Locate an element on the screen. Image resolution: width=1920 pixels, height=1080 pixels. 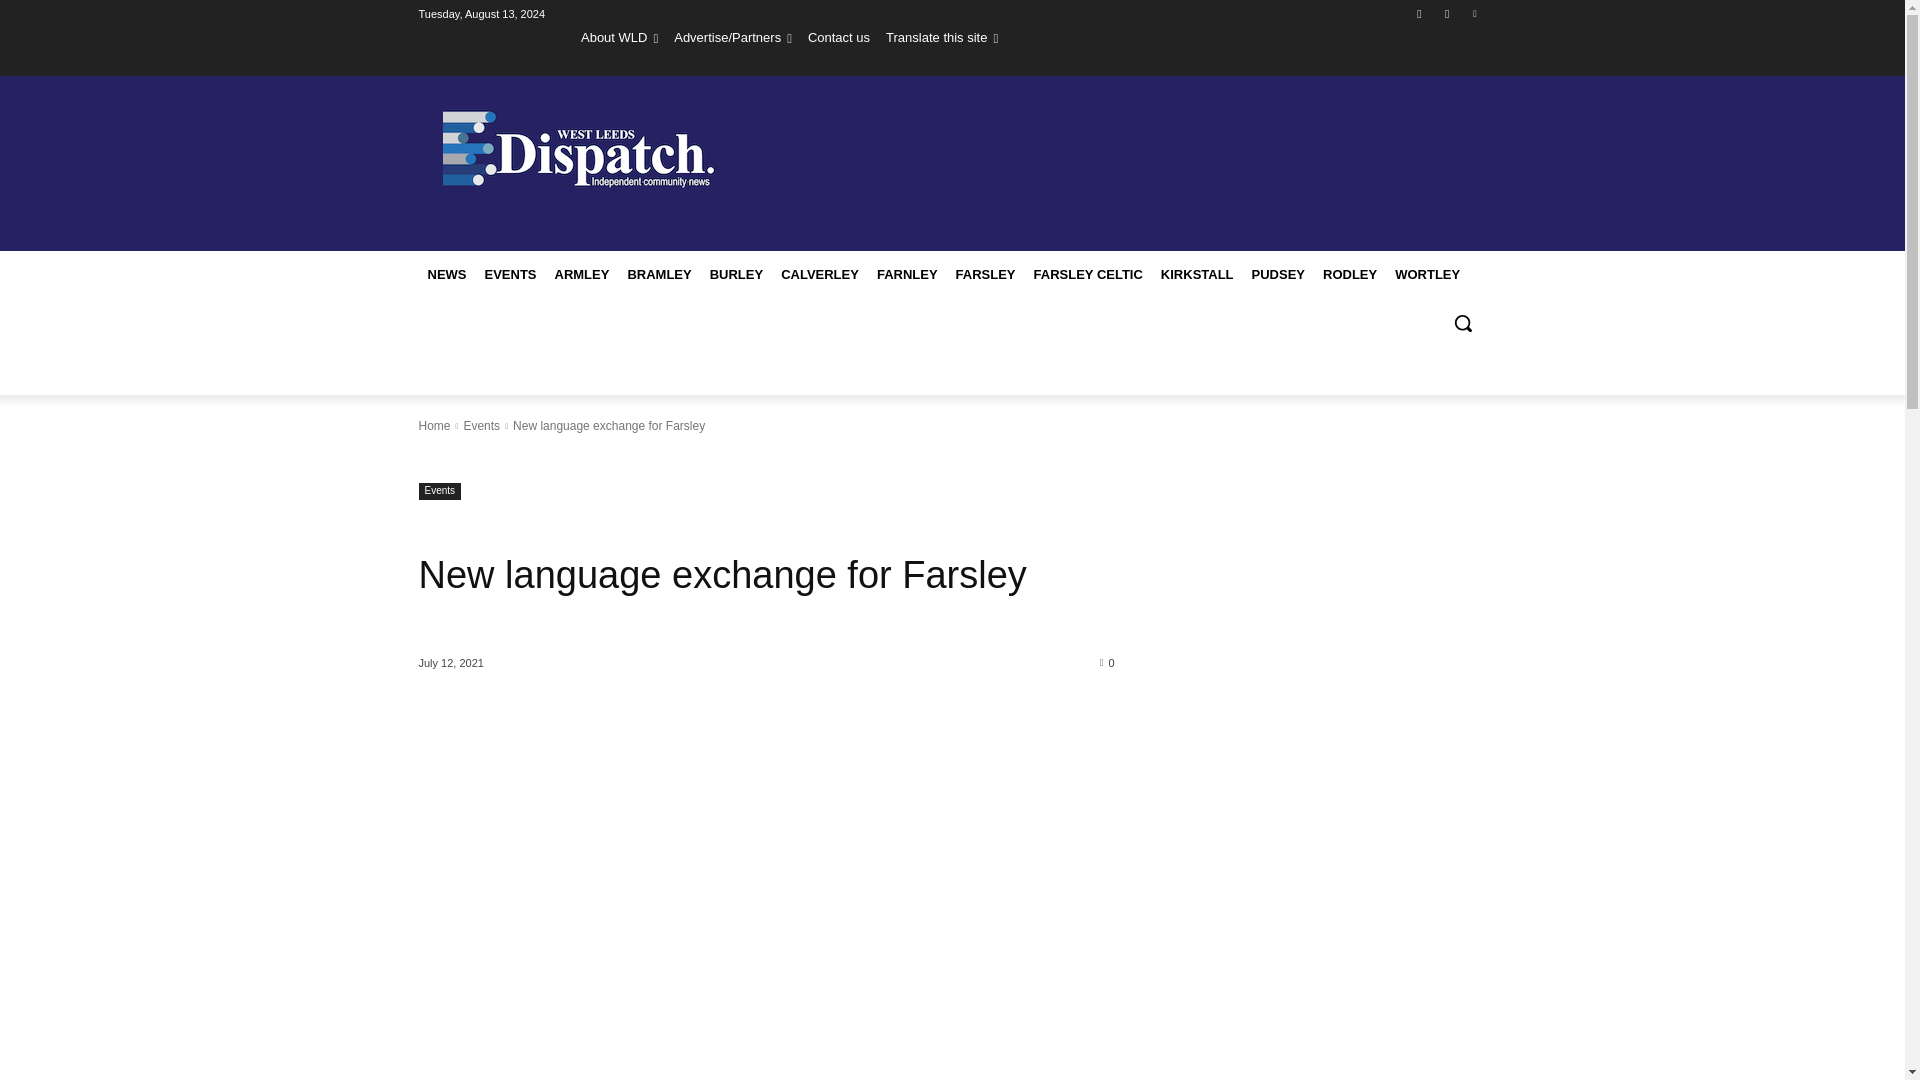
Contact us is located at coordinates (838, 37).